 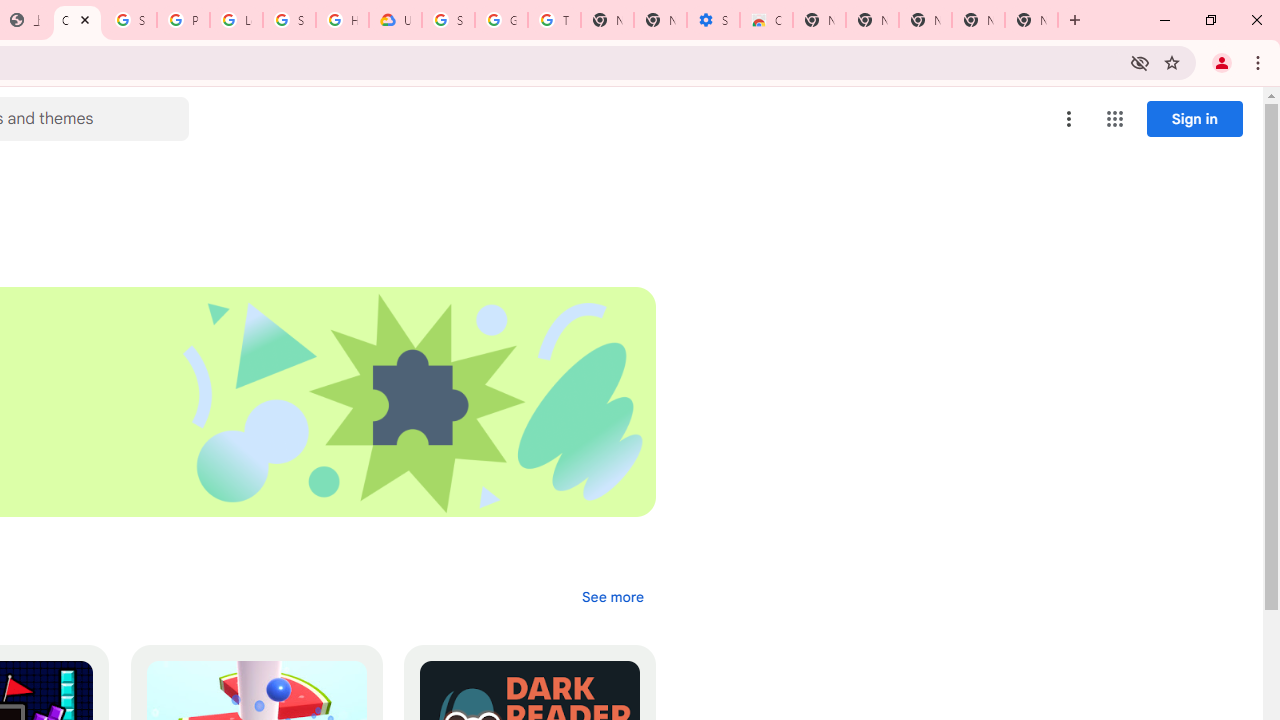 What do you see at coordinates (612, 596) in the screenshot?
I see `See more personalized recommendations` at bounding box center [612, 596].